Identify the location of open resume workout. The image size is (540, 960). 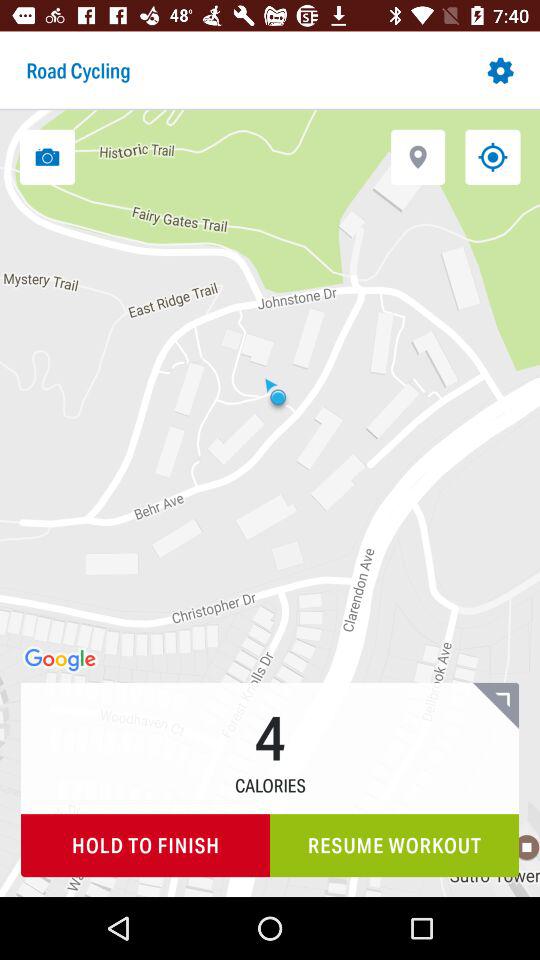
(394, 846).